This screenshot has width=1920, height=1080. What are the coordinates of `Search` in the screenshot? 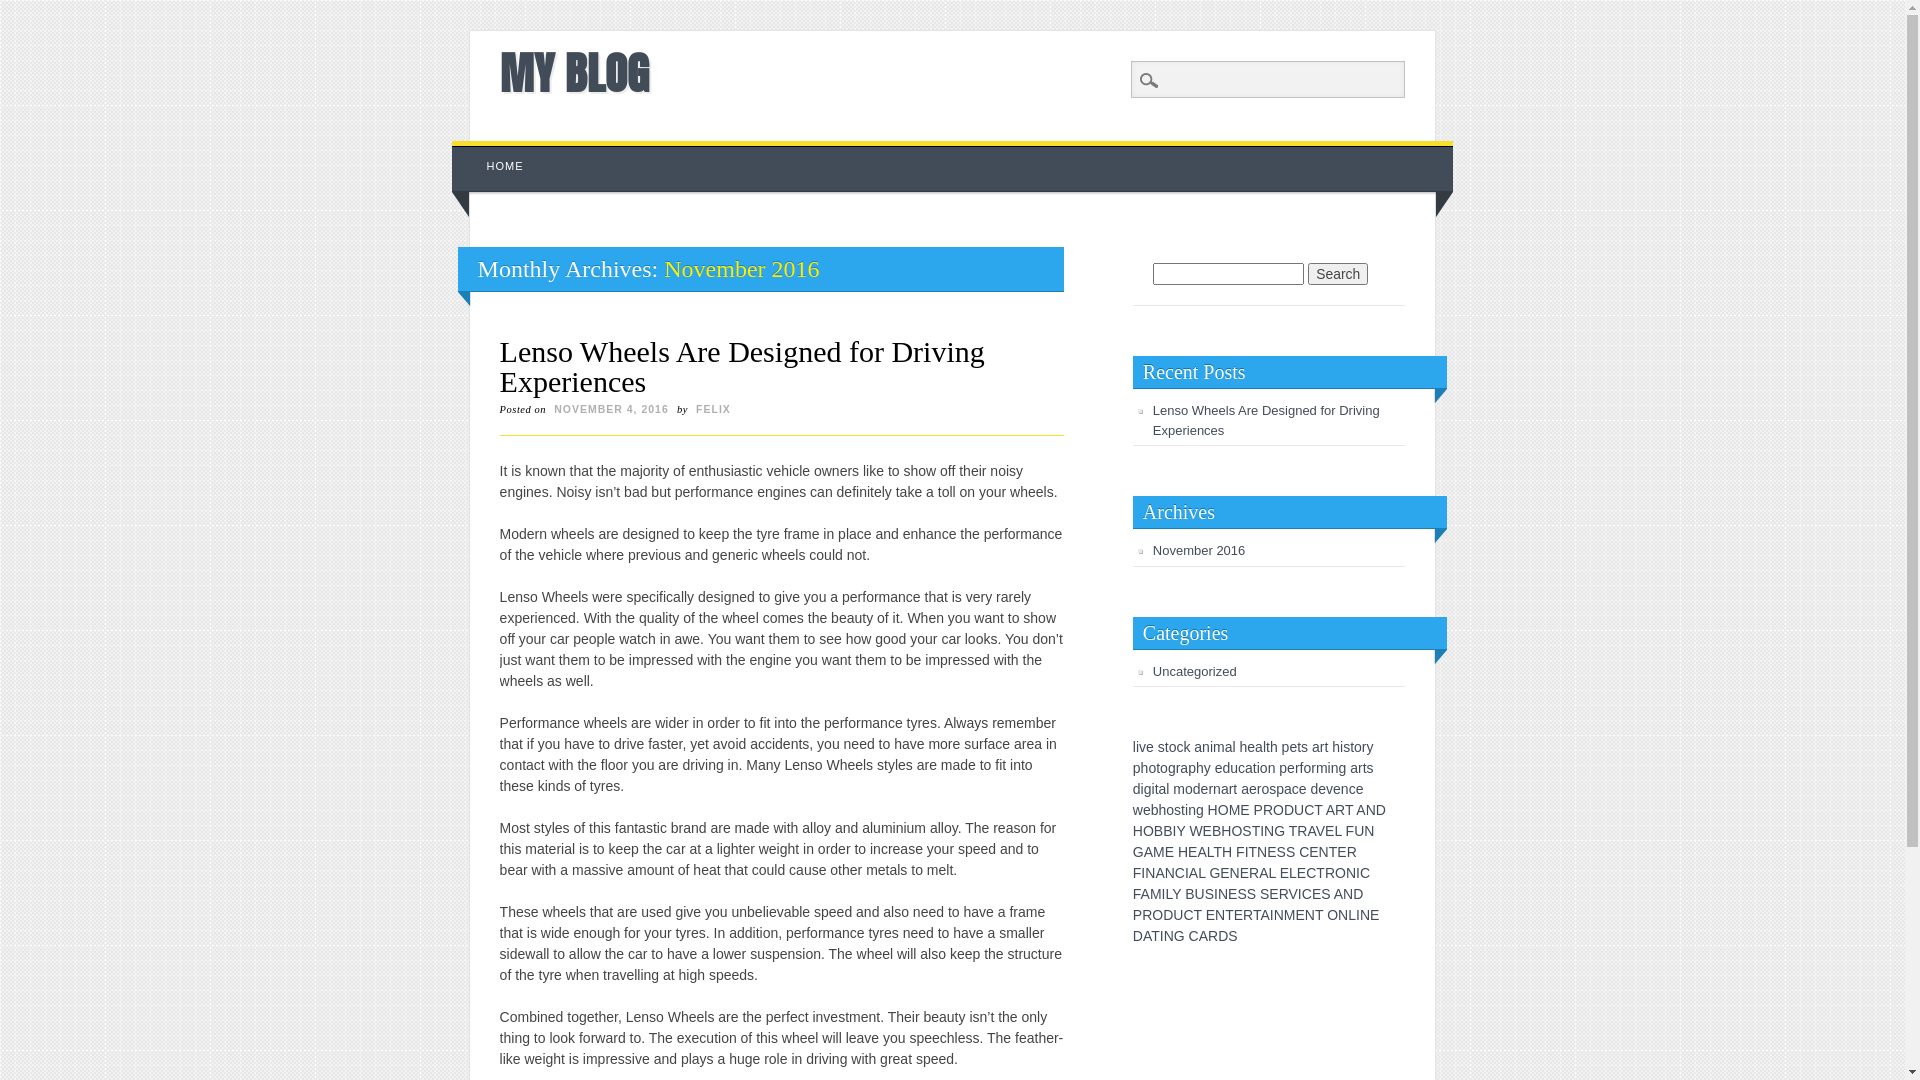 It's located at (30, 11).